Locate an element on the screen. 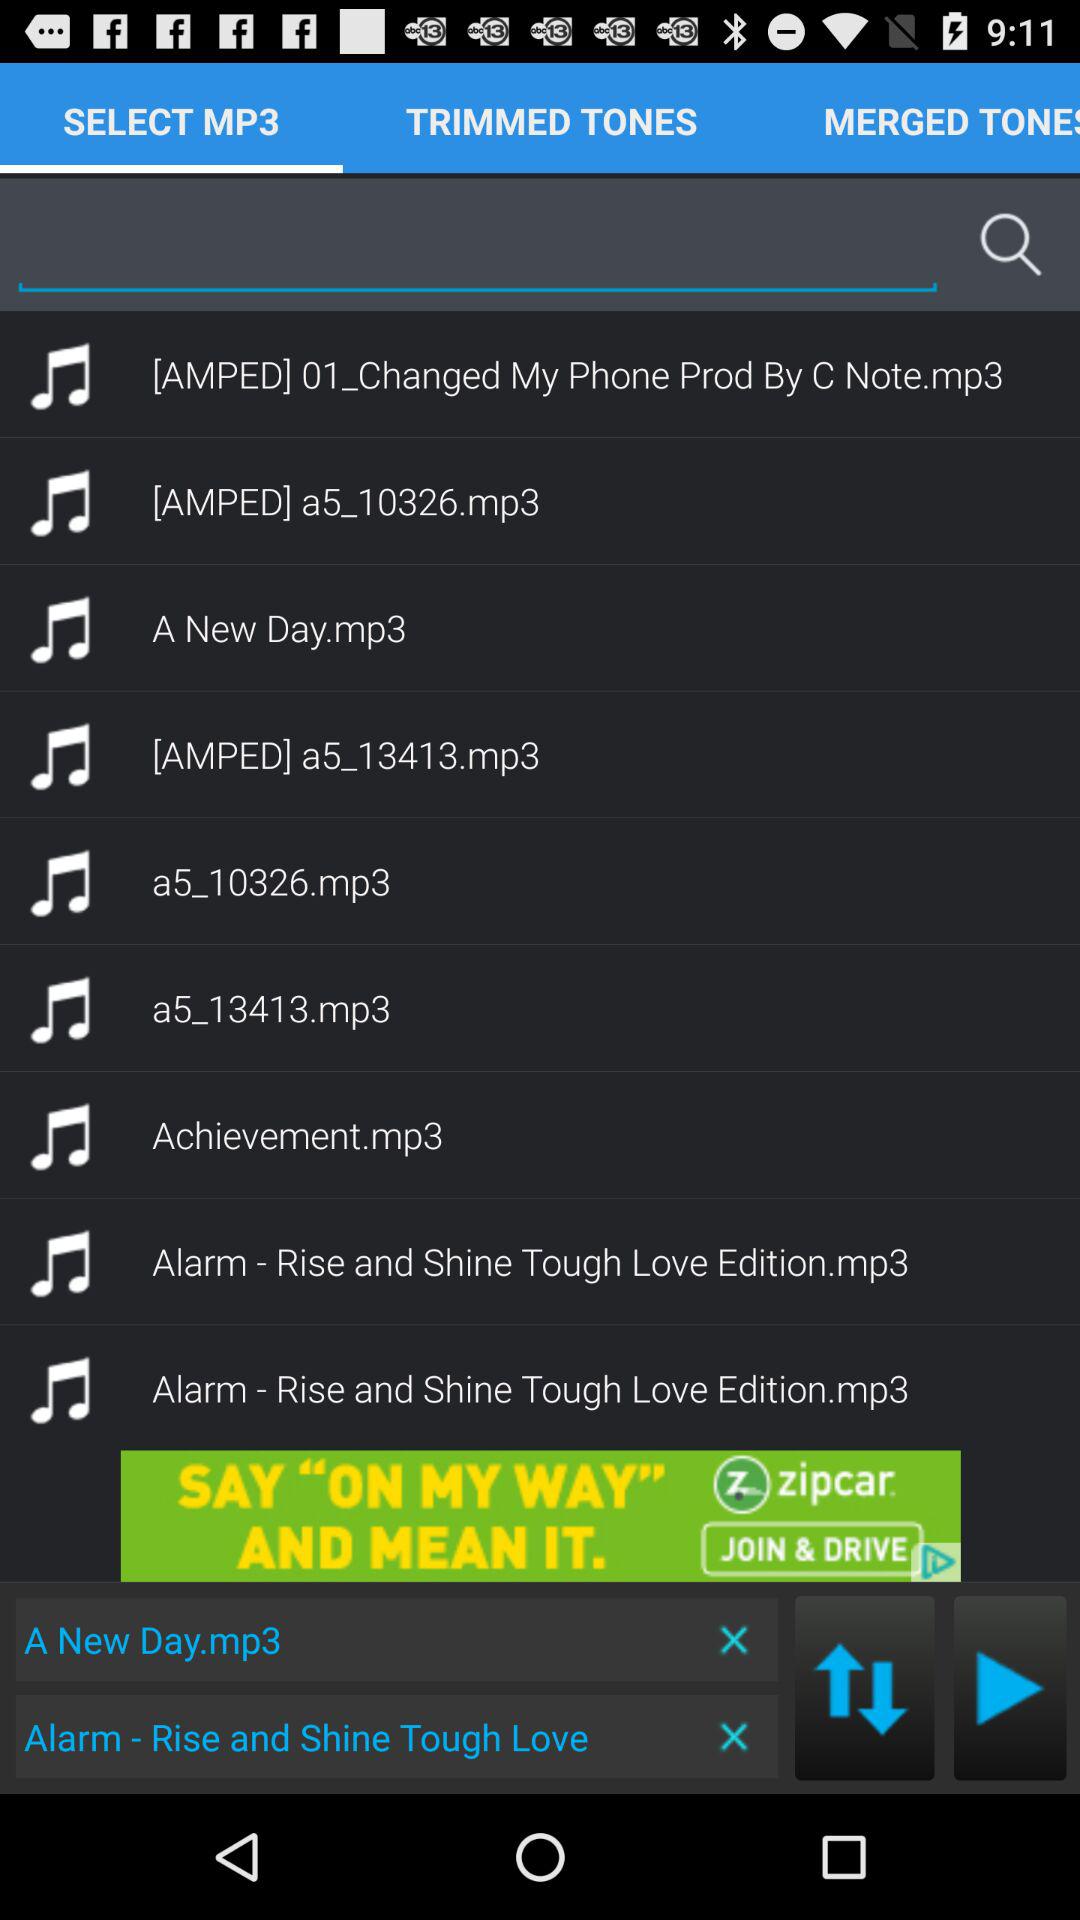 The image size is (1080, 1920). pasta de musicas is located at coordinates (1010, 1688).